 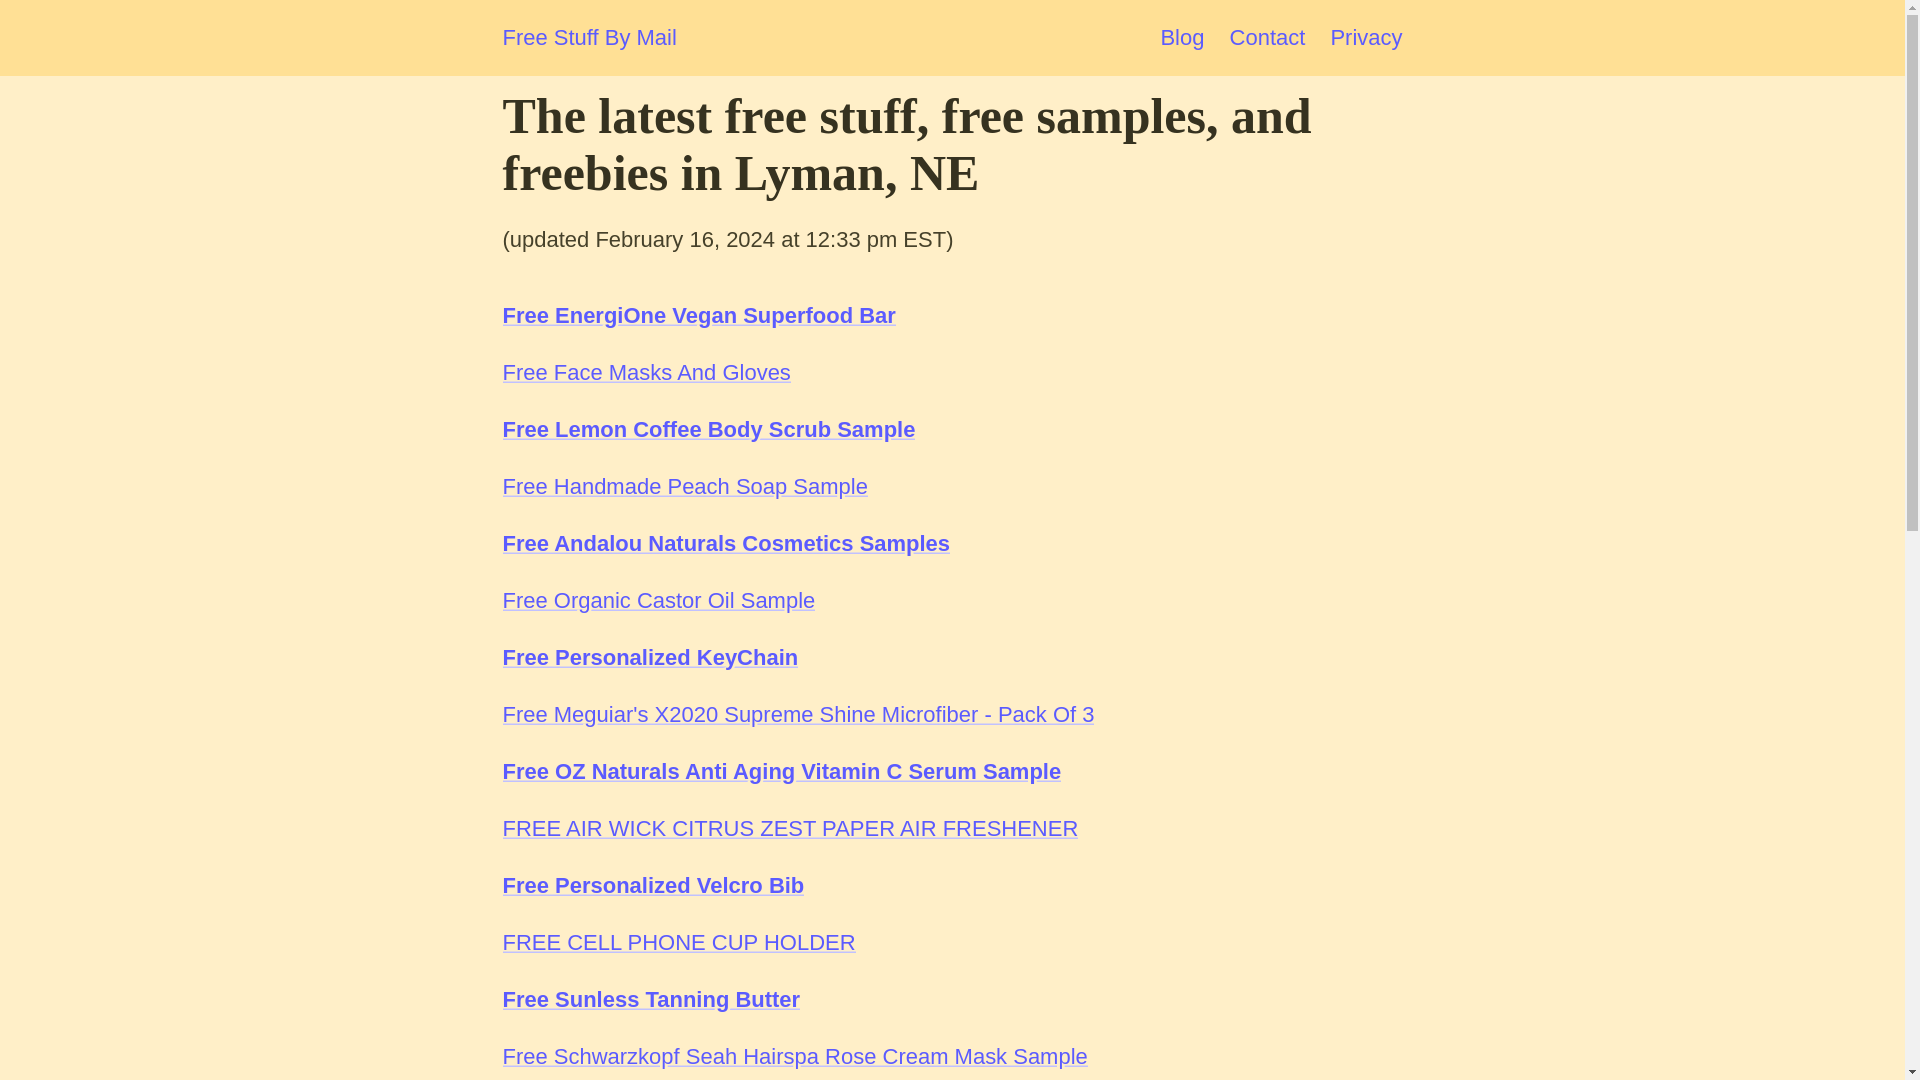 I want to click on Free OZ Naturals Anti Aging Vitamin C Serum Sample, so click(x=781, y=772).